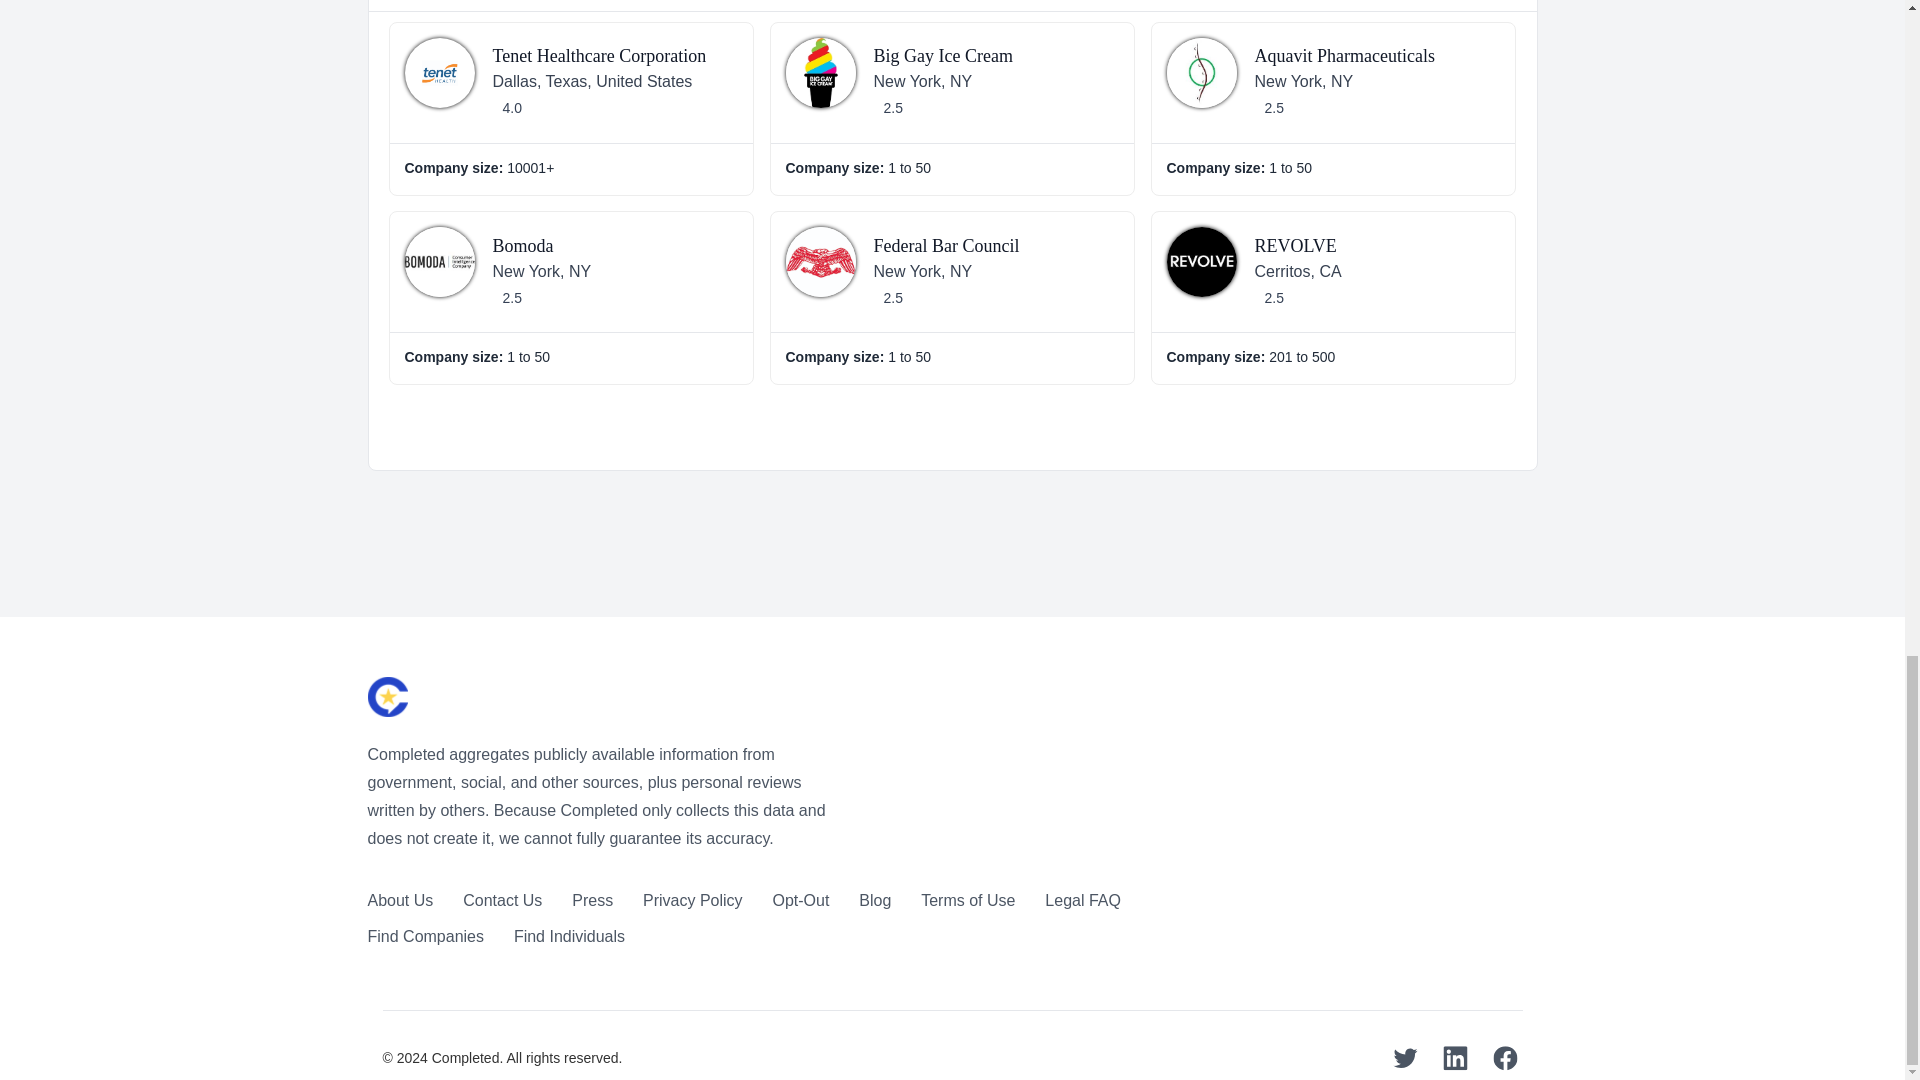  What do you see at coordinates (522, 246) in the screenshot?
I see `Bomoda` at bounding box center [522, 246].